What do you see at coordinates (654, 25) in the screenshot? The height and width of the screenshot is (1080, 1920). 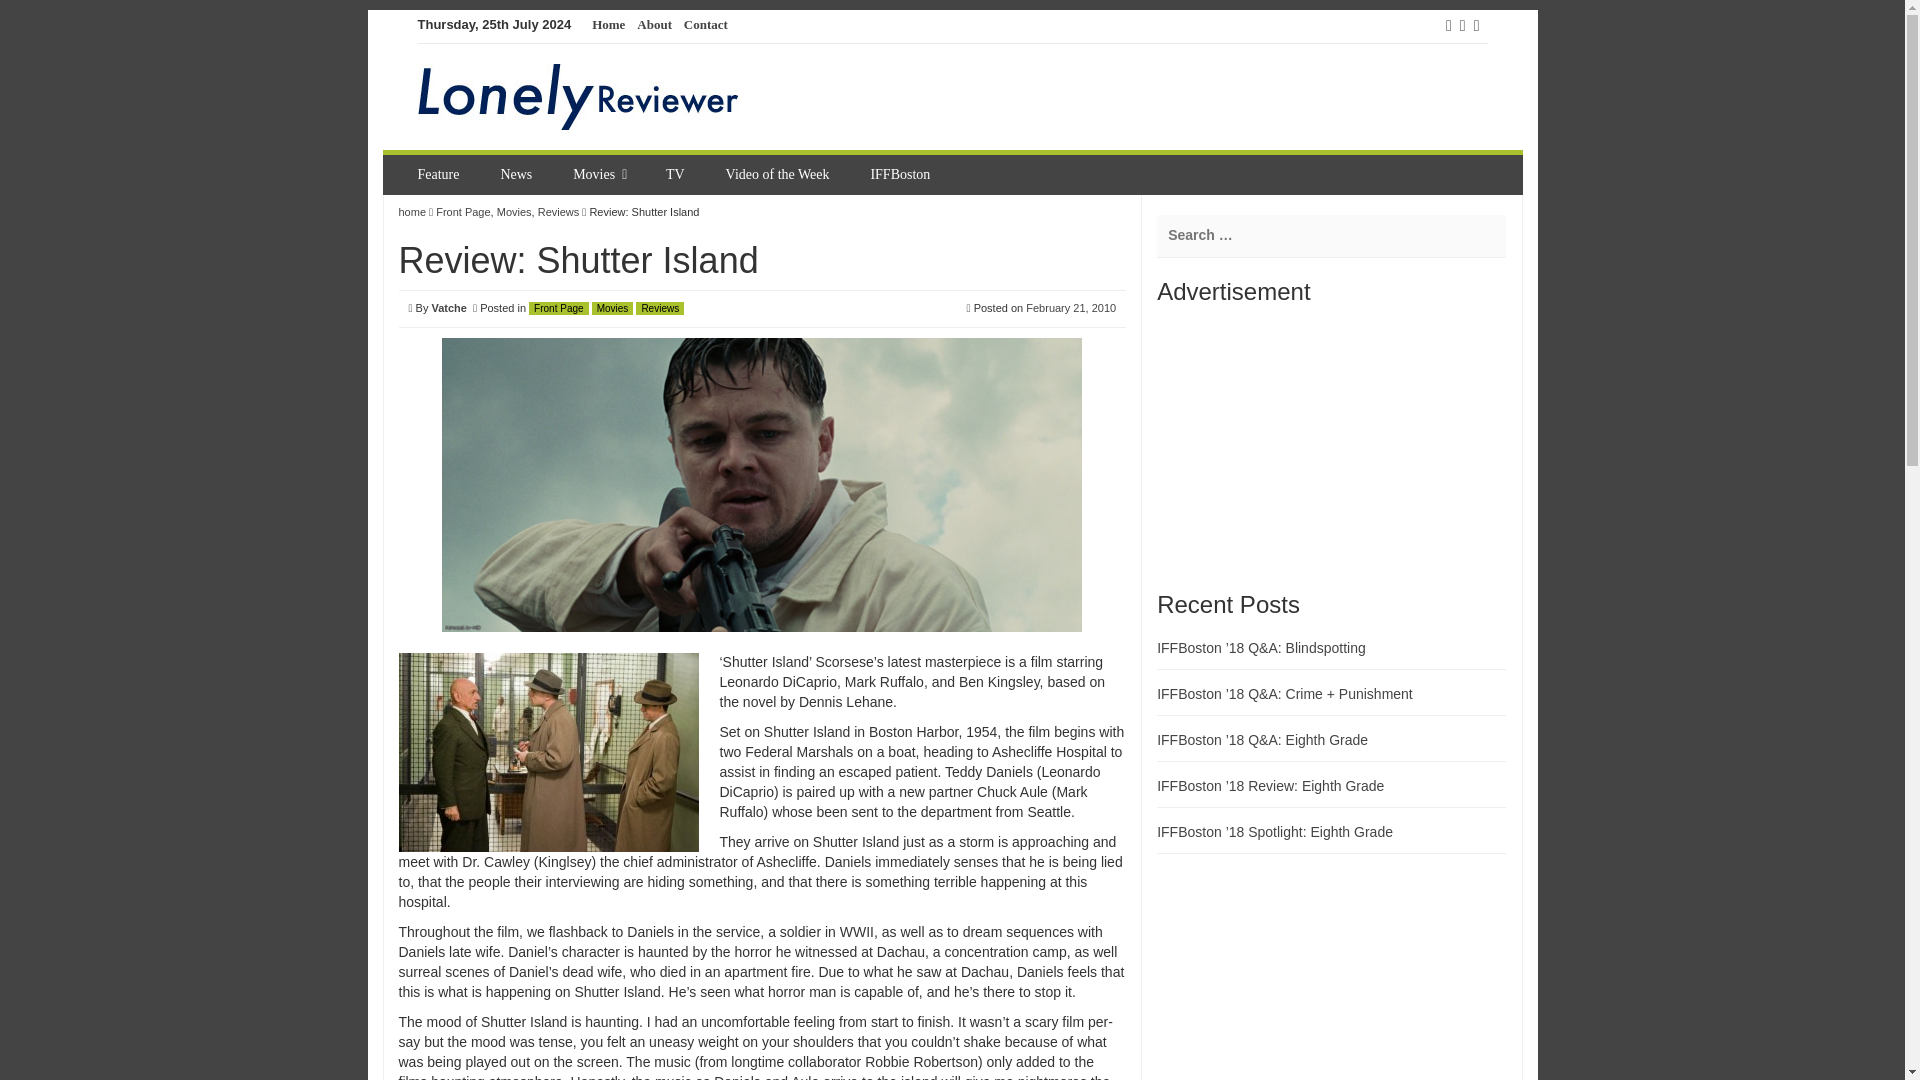 I see `About` at bounding box center [654, 25].